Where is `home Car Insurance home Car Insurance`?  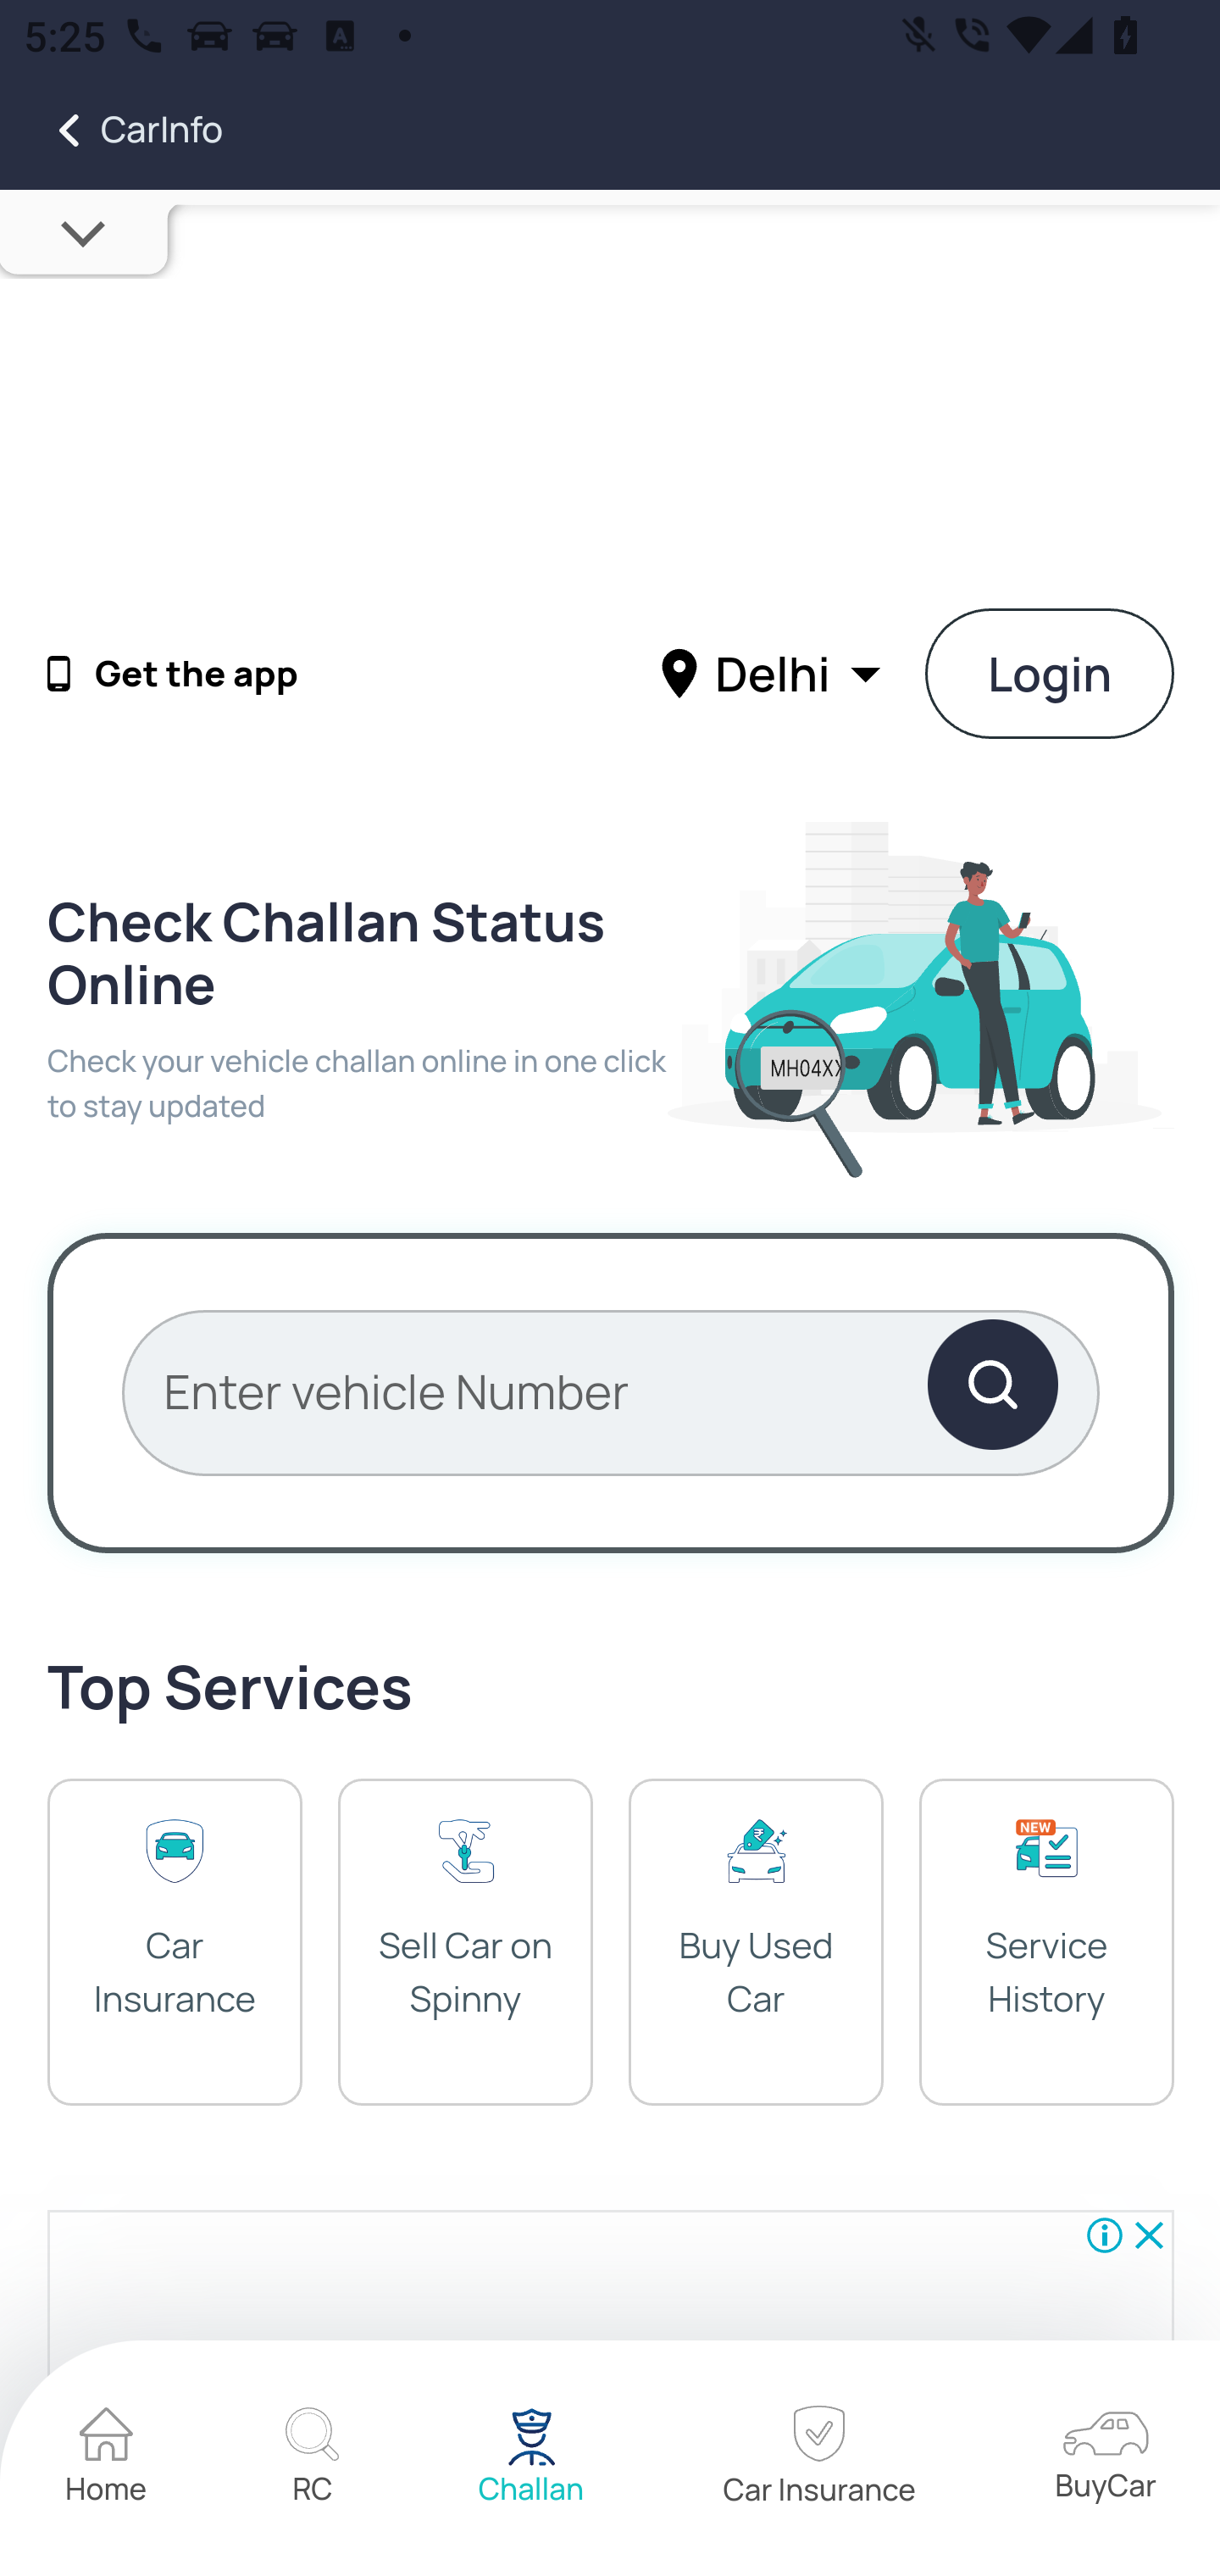
home Car Insurance home Car Insurance is located at coordinates (818, 2460).